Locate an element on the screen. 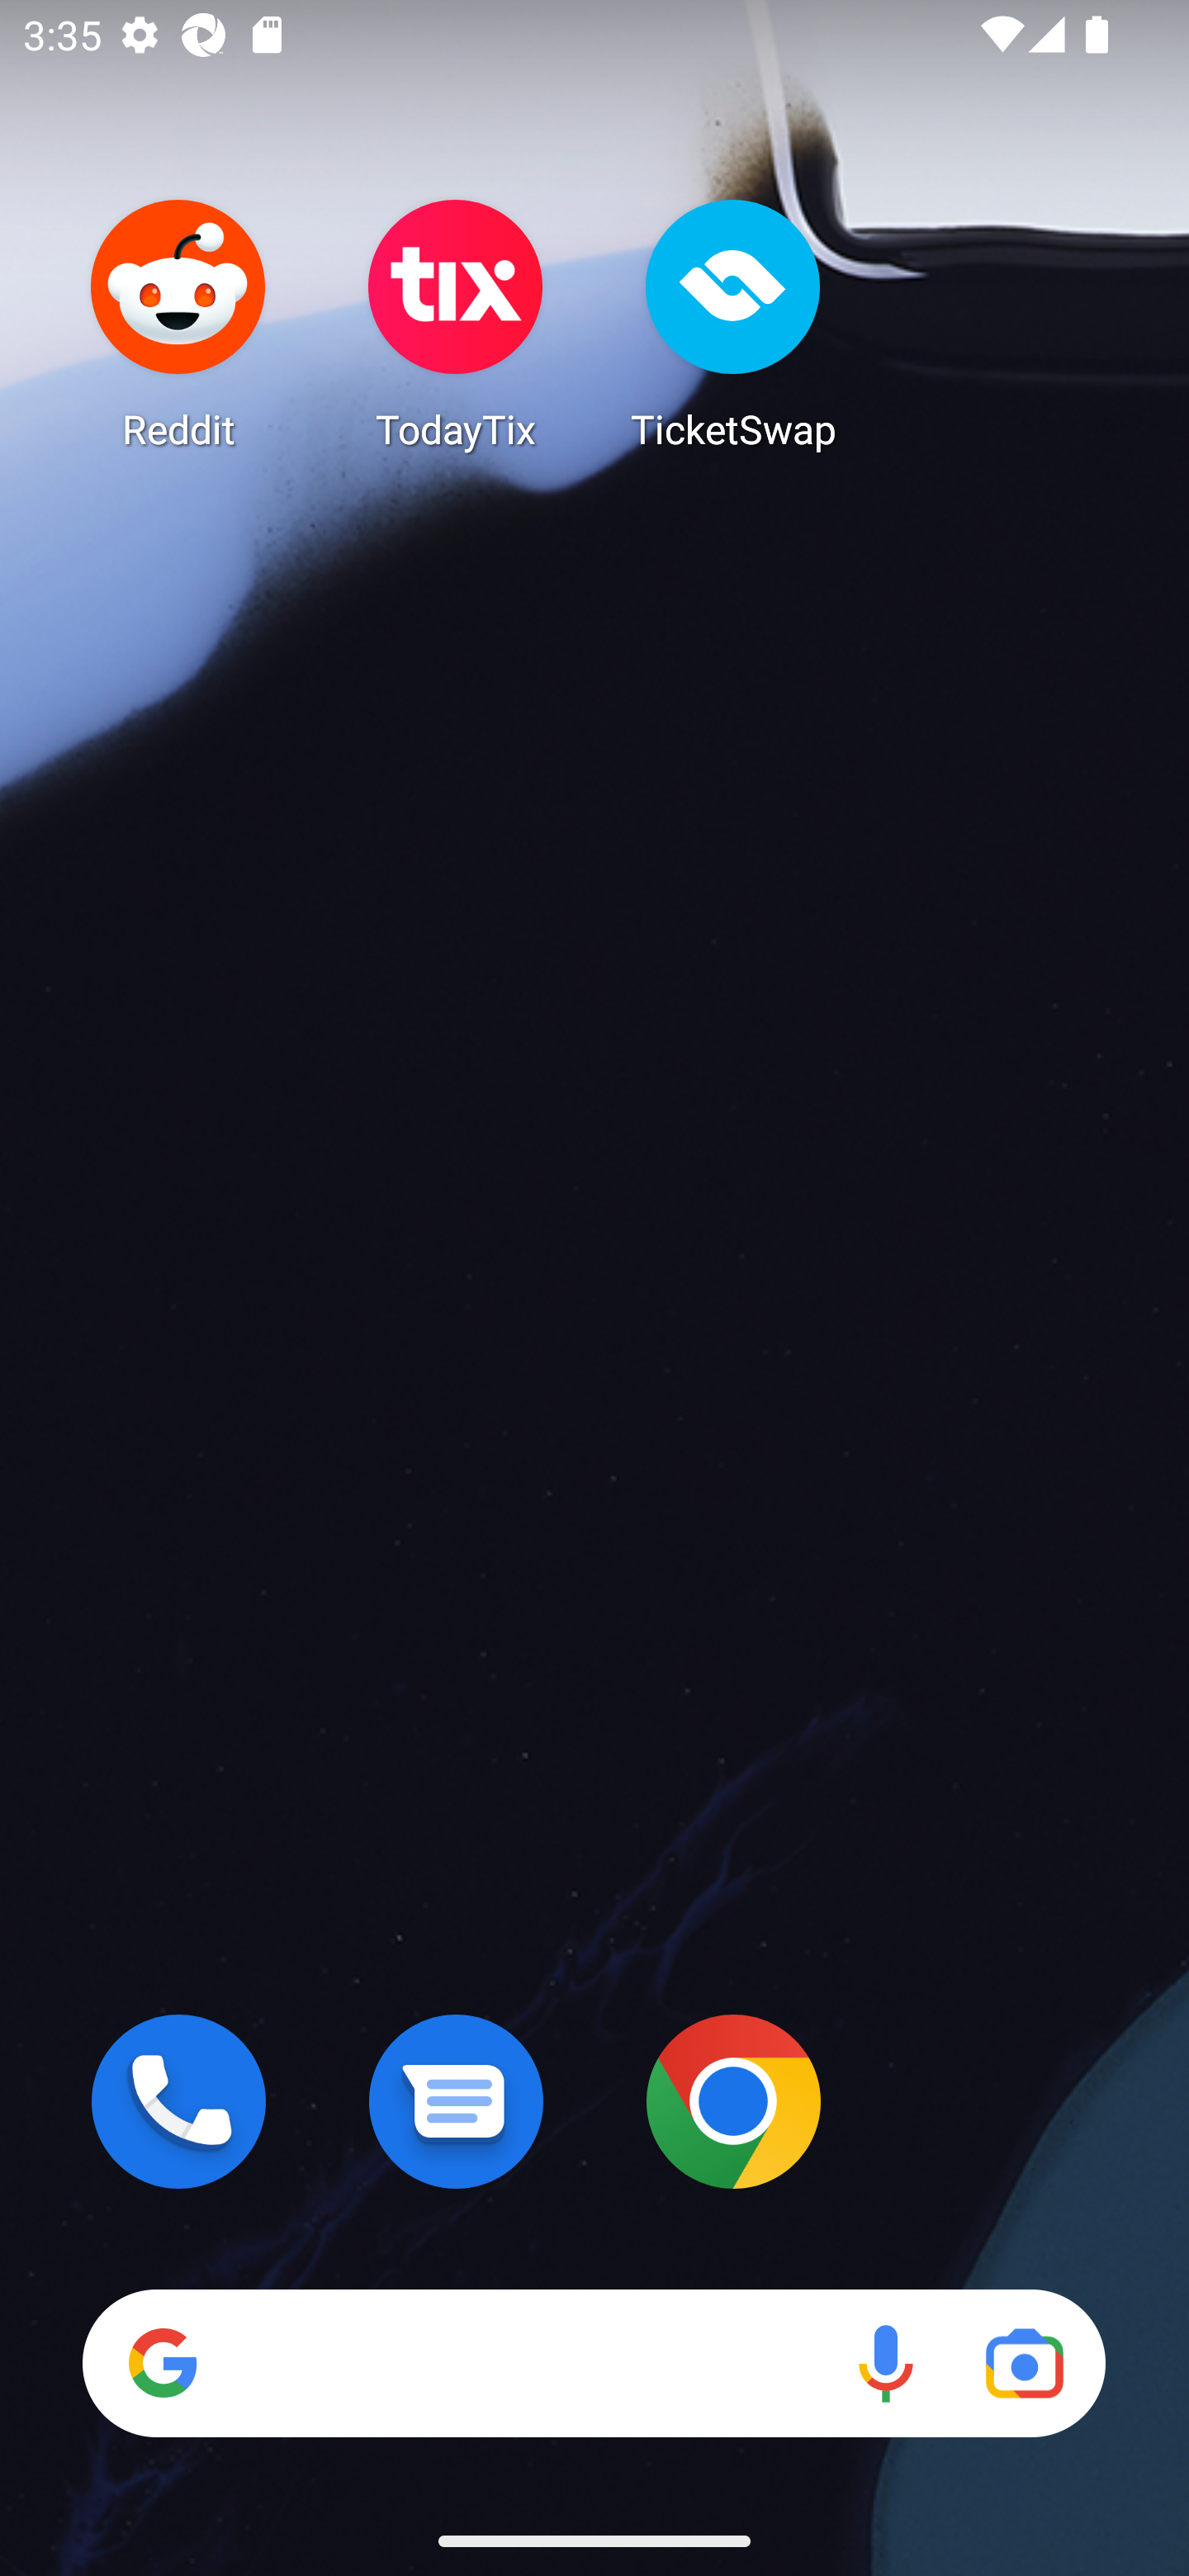 The image size is (1189, 2576). Voice search is located at coordinates (885, 2363).